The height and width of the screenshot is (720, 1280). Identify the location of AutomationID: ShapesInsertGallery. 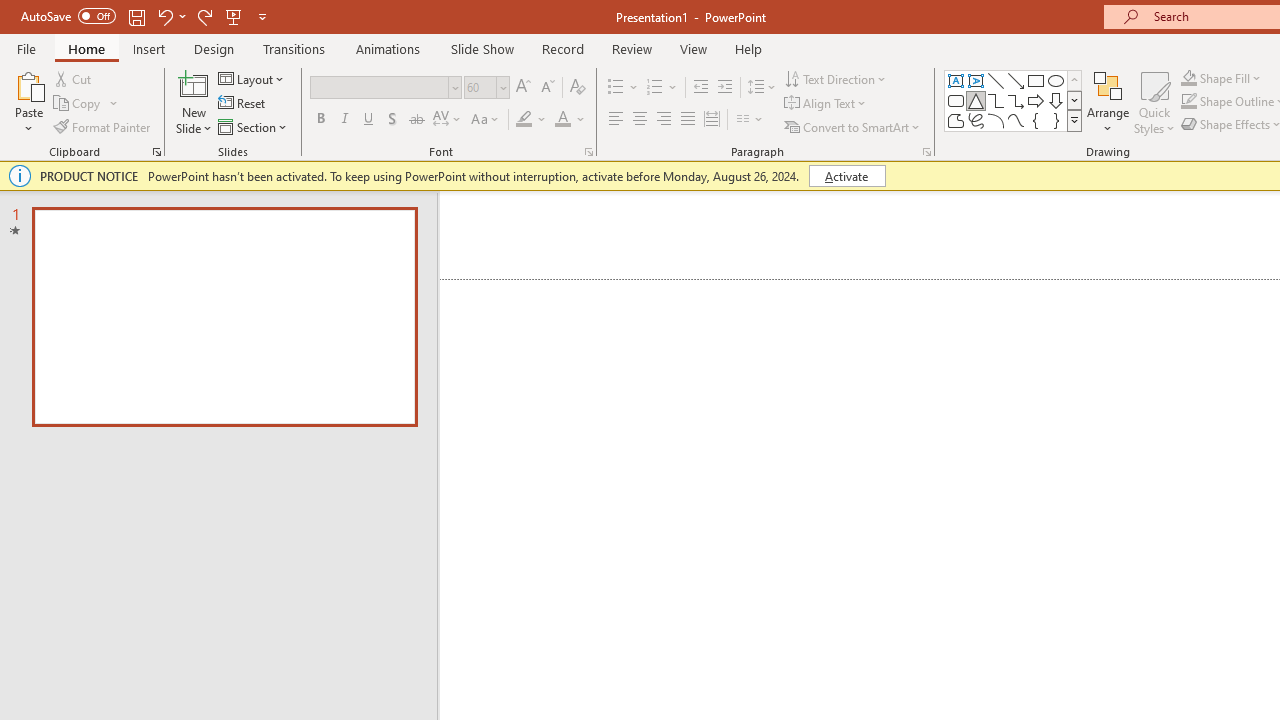
(1014, 100).